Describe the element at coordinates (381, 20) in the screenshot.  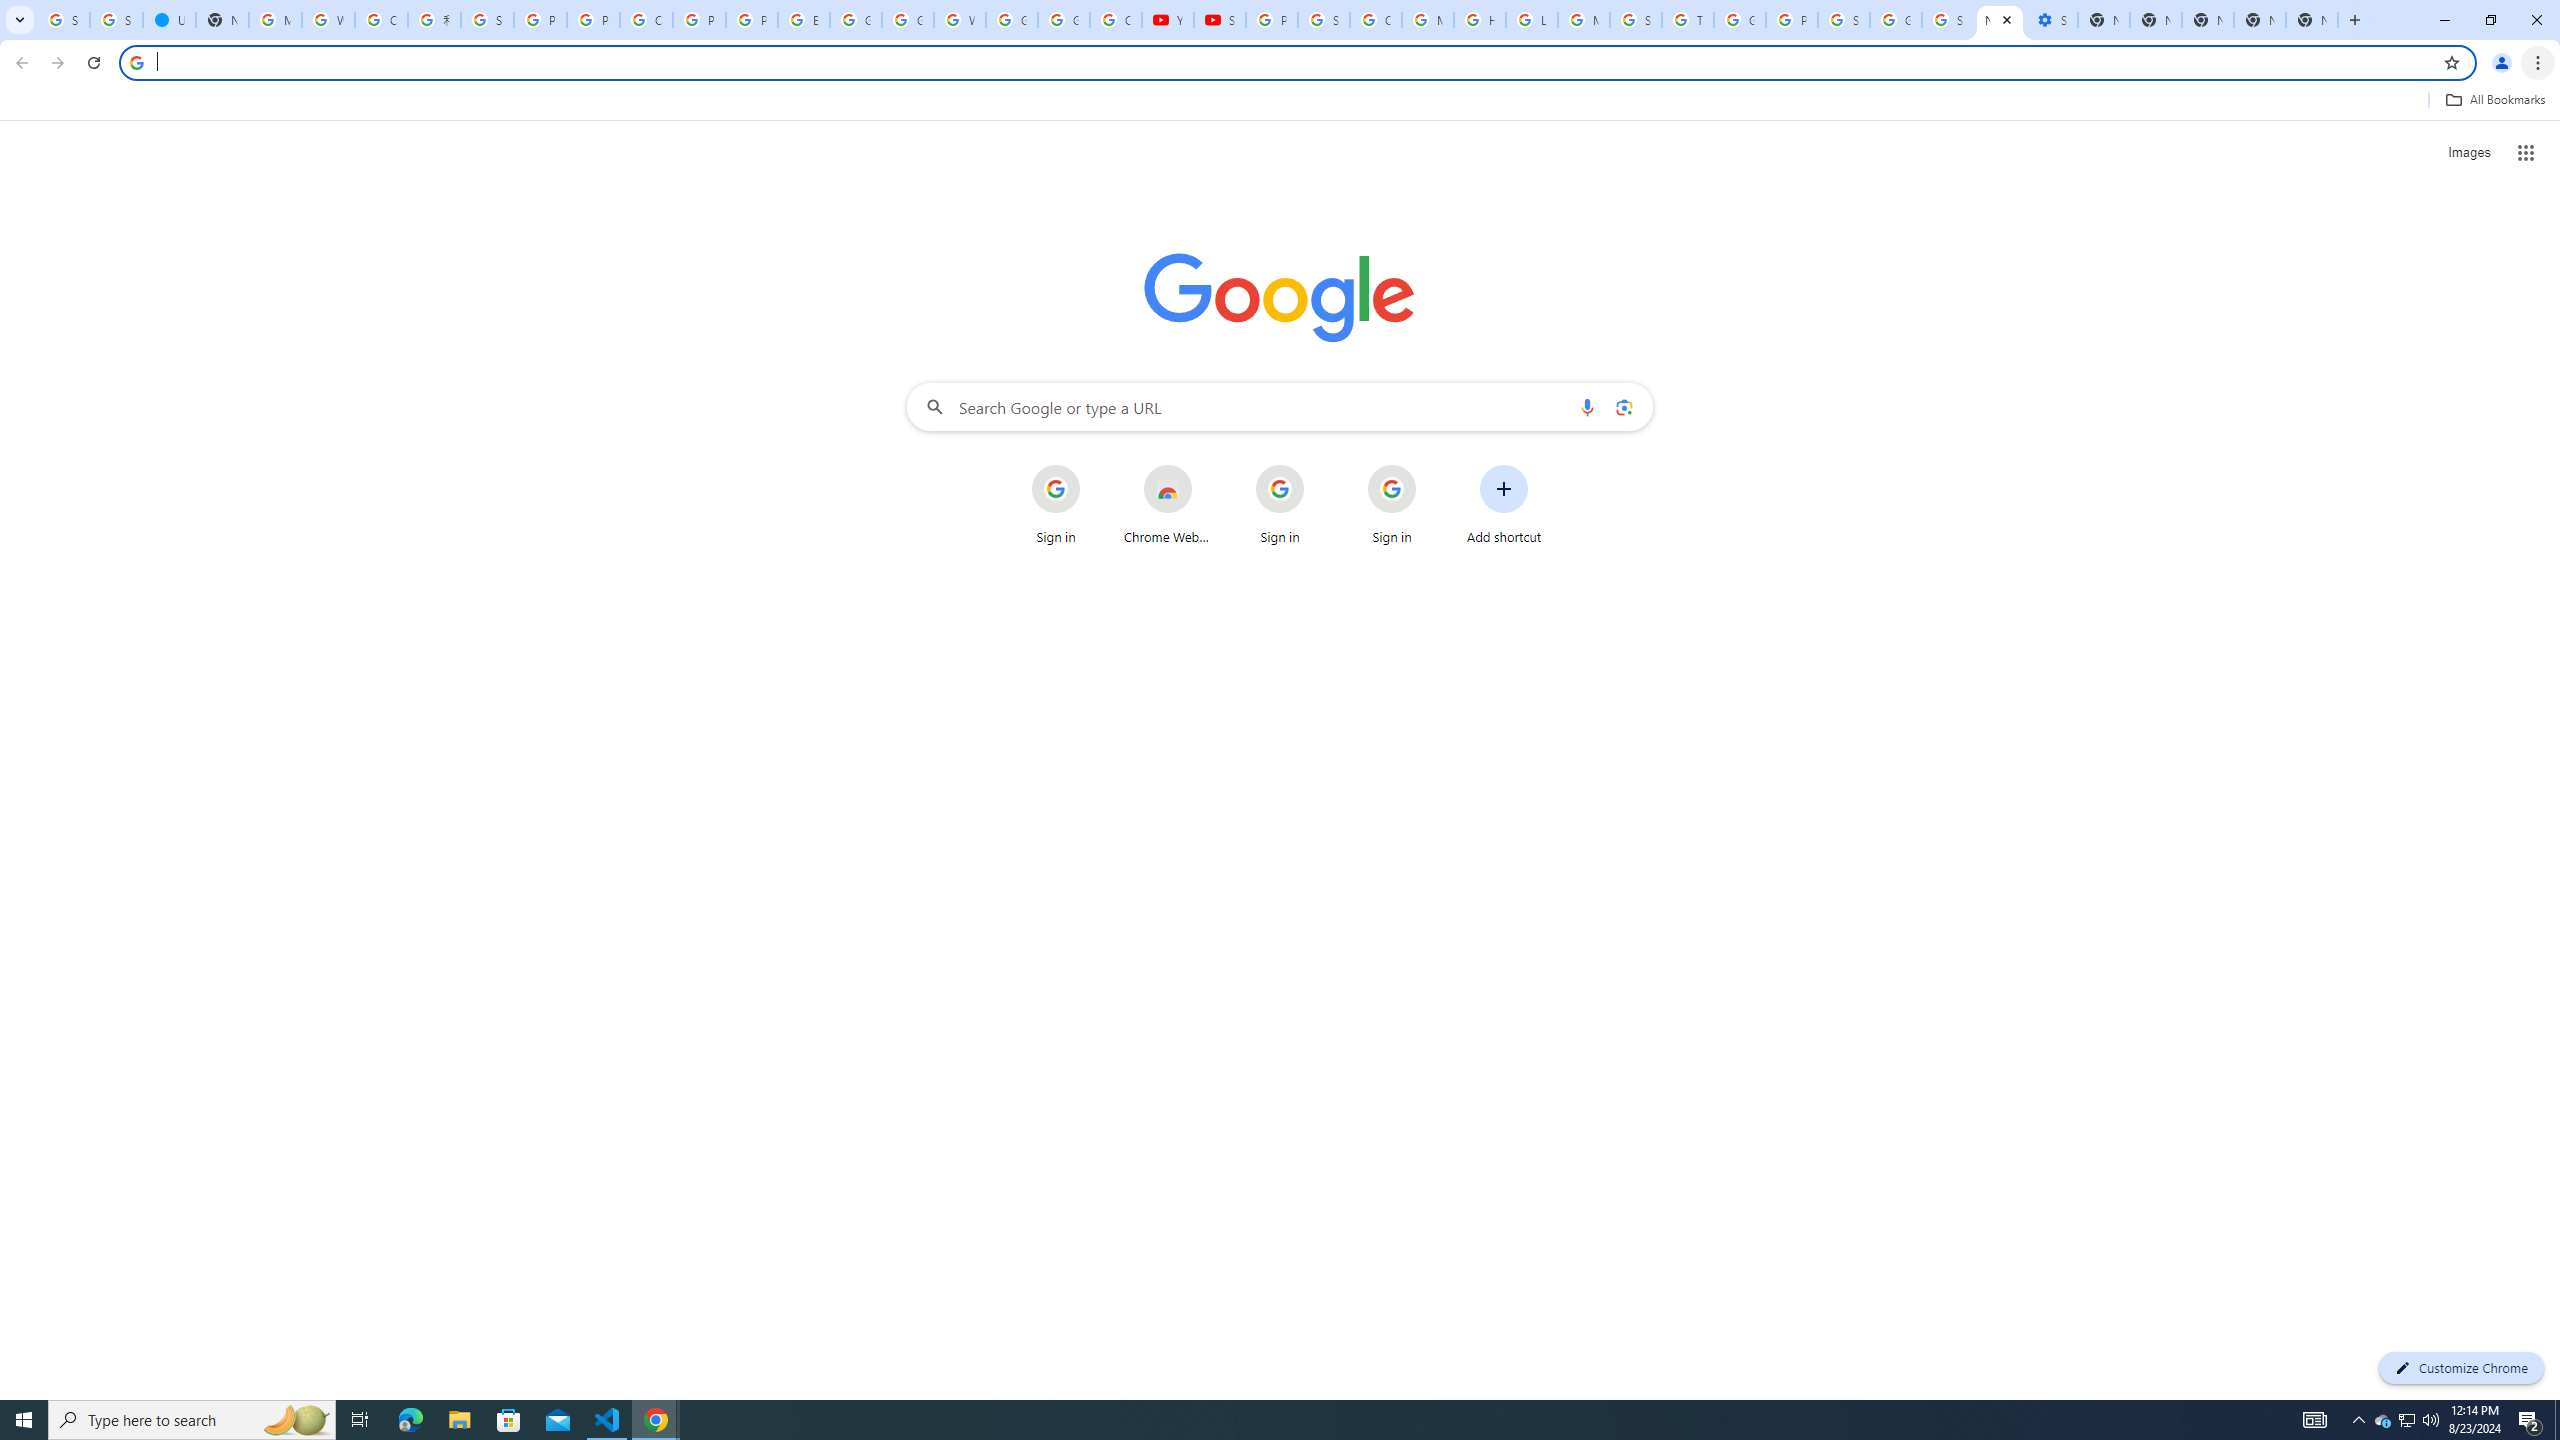
I see `Create your Google Account` at that location.